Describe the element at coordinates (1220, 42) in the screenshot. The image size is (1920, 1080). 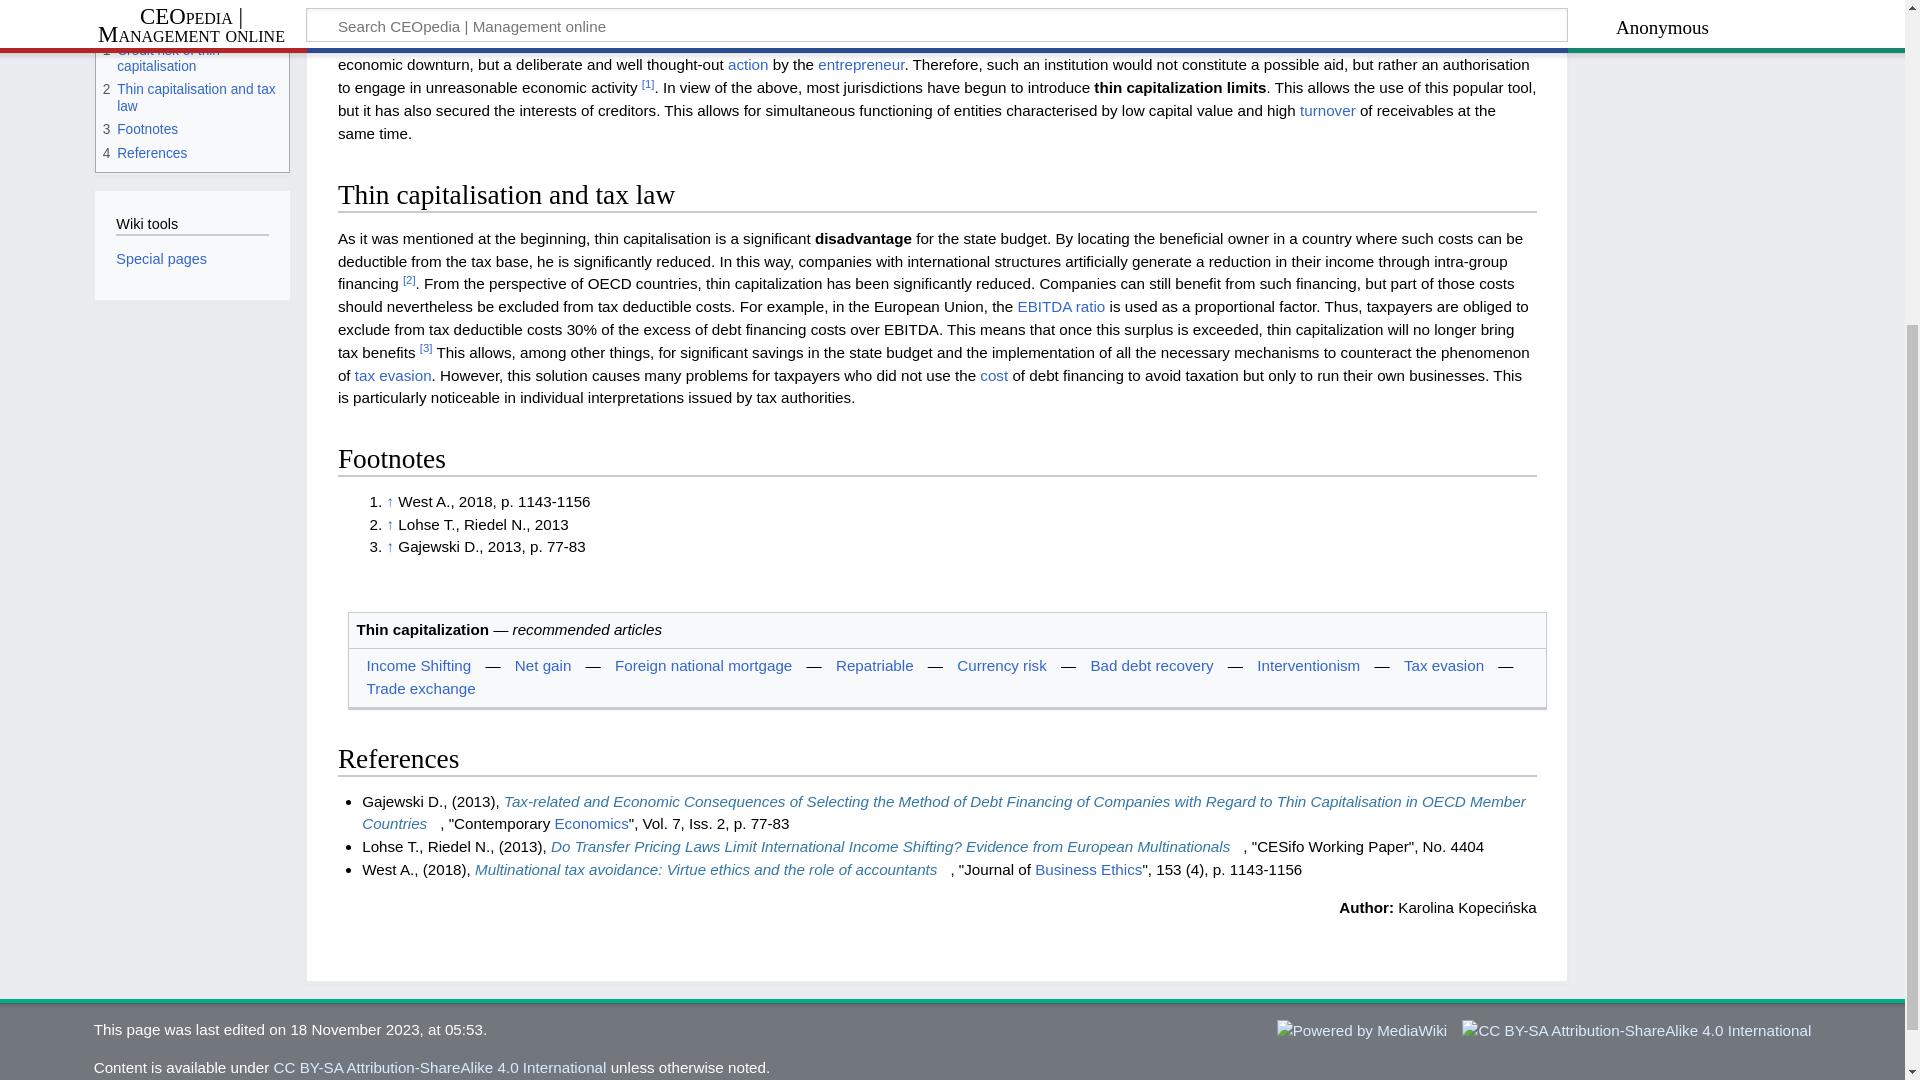
I see `economic factors` at that location.